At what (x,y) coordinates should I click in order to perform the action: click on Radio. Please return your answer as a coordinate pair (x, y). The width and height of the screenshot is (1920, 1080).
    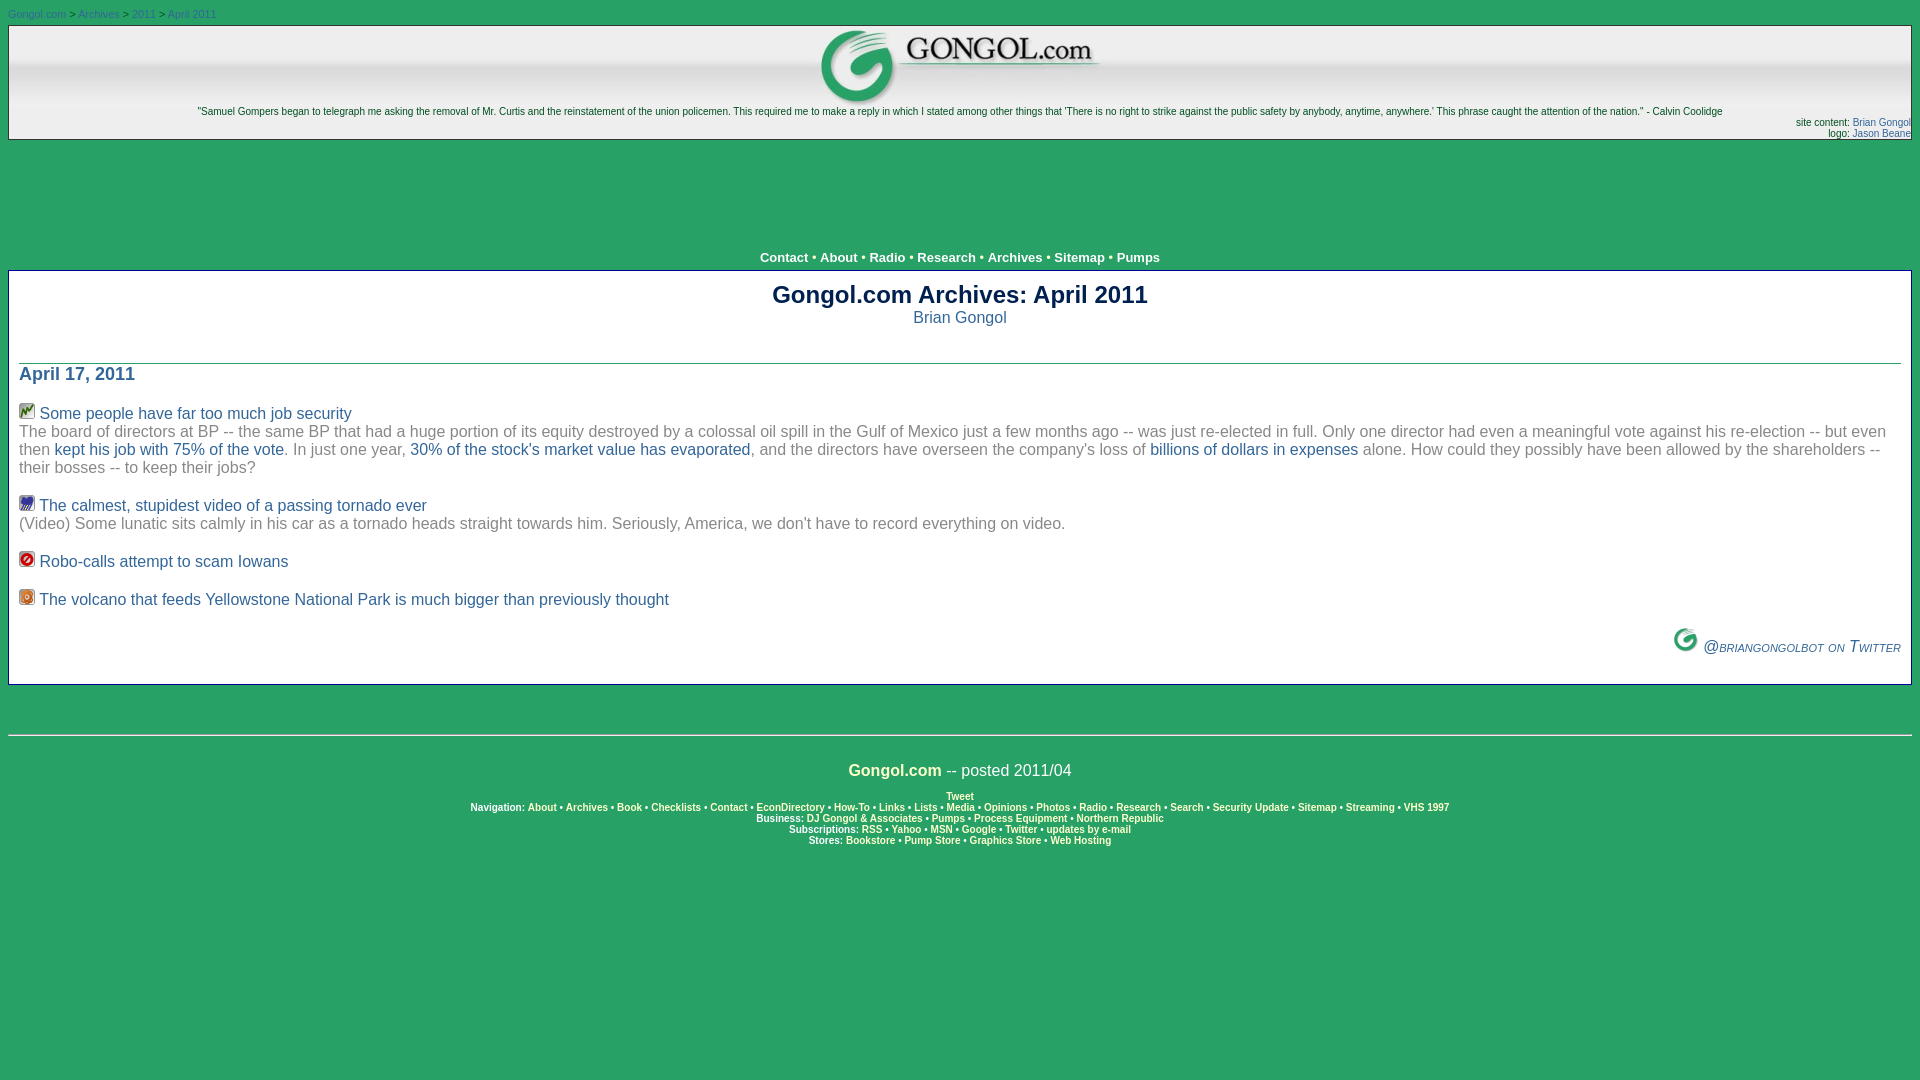
    Looking at the image, I should click on (886, 256).